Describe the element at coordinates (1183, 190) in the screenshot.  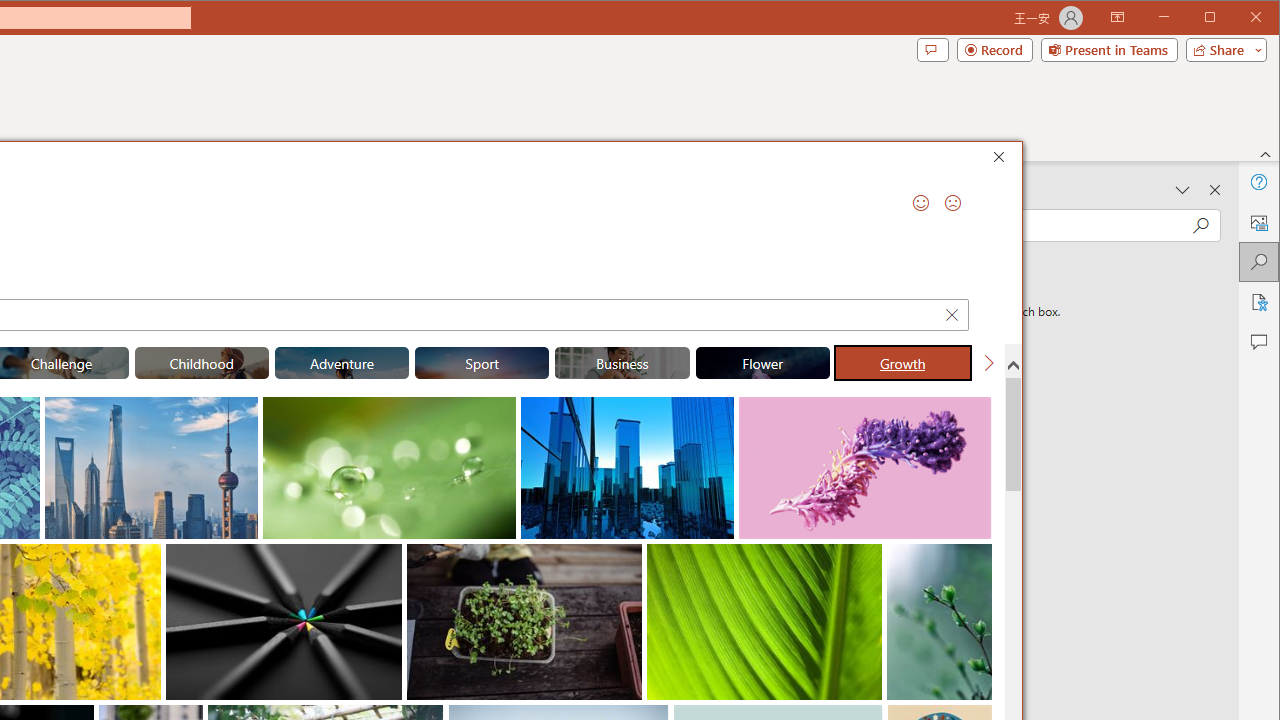
I see `Task Pane Options` at that location.